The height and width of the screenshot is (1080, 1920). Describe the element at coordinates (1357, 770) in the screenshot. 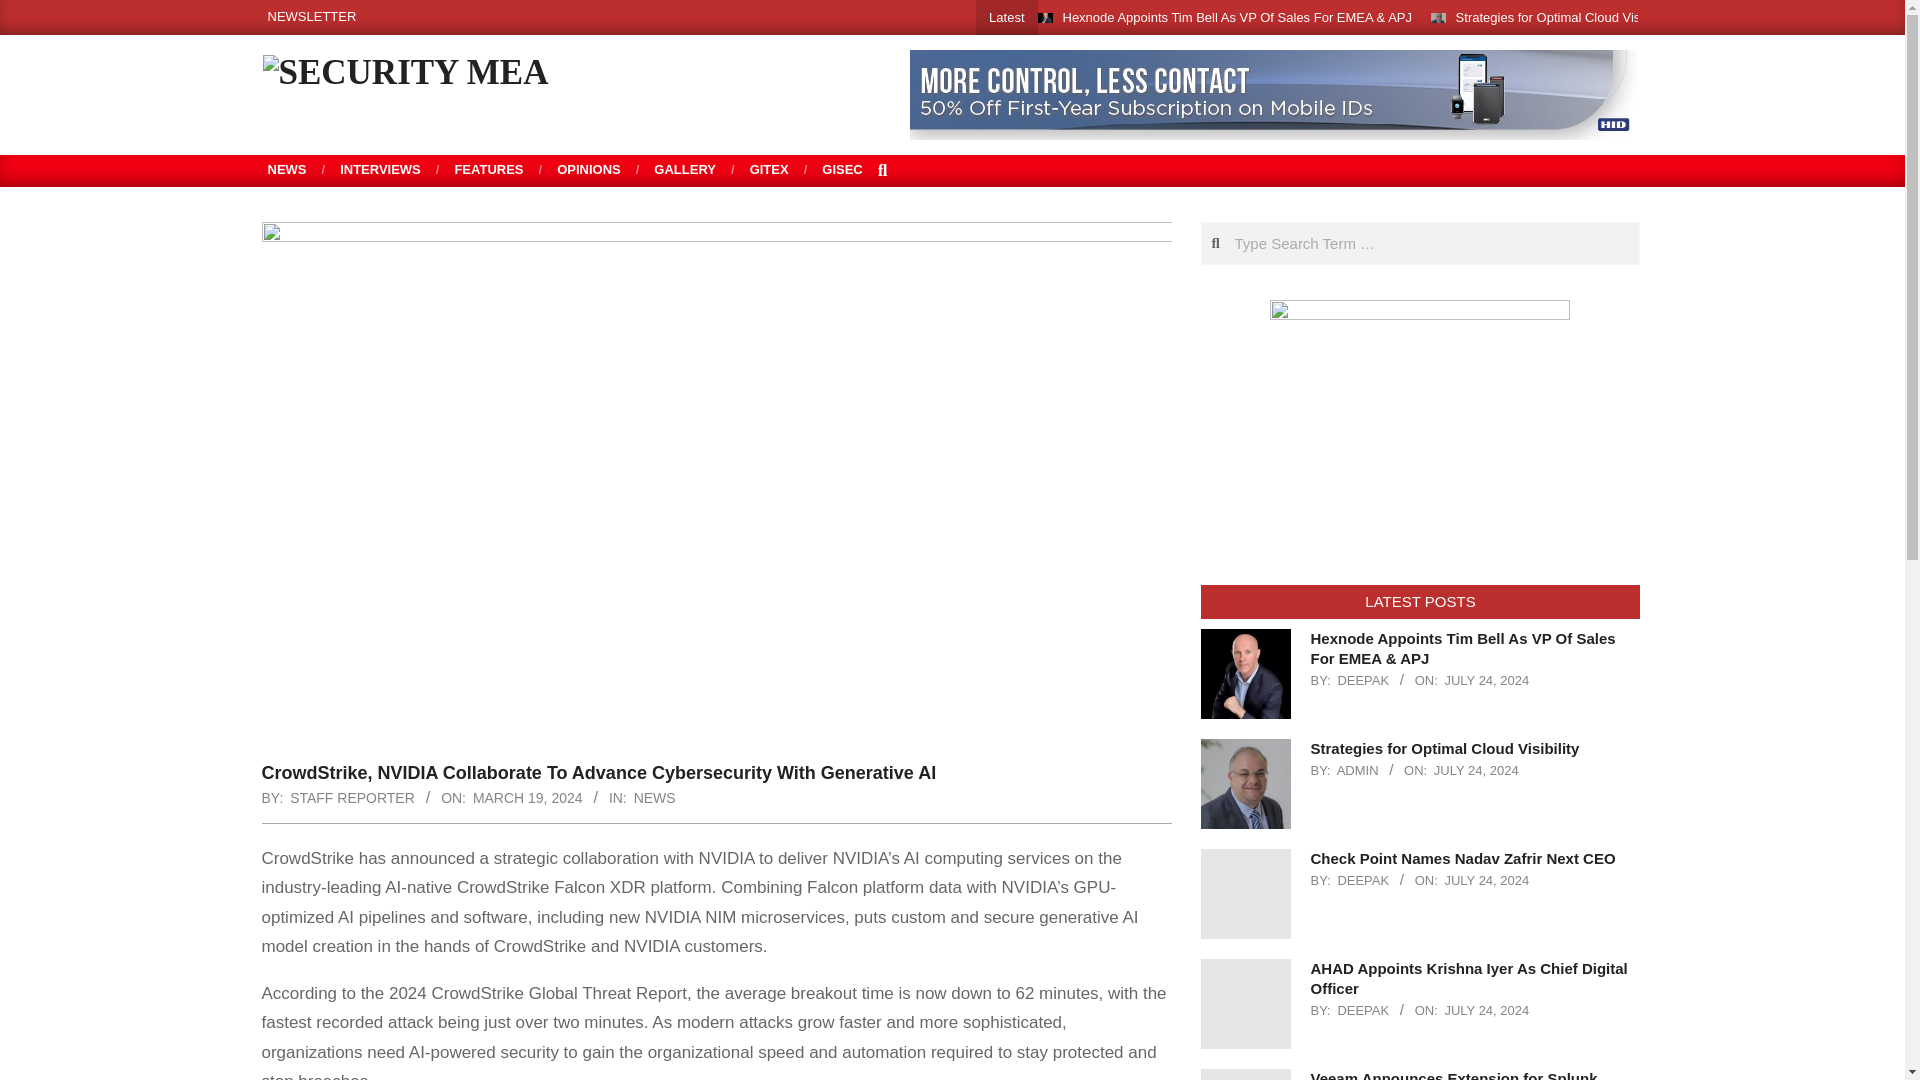

I see `Posts by admin` at that location.